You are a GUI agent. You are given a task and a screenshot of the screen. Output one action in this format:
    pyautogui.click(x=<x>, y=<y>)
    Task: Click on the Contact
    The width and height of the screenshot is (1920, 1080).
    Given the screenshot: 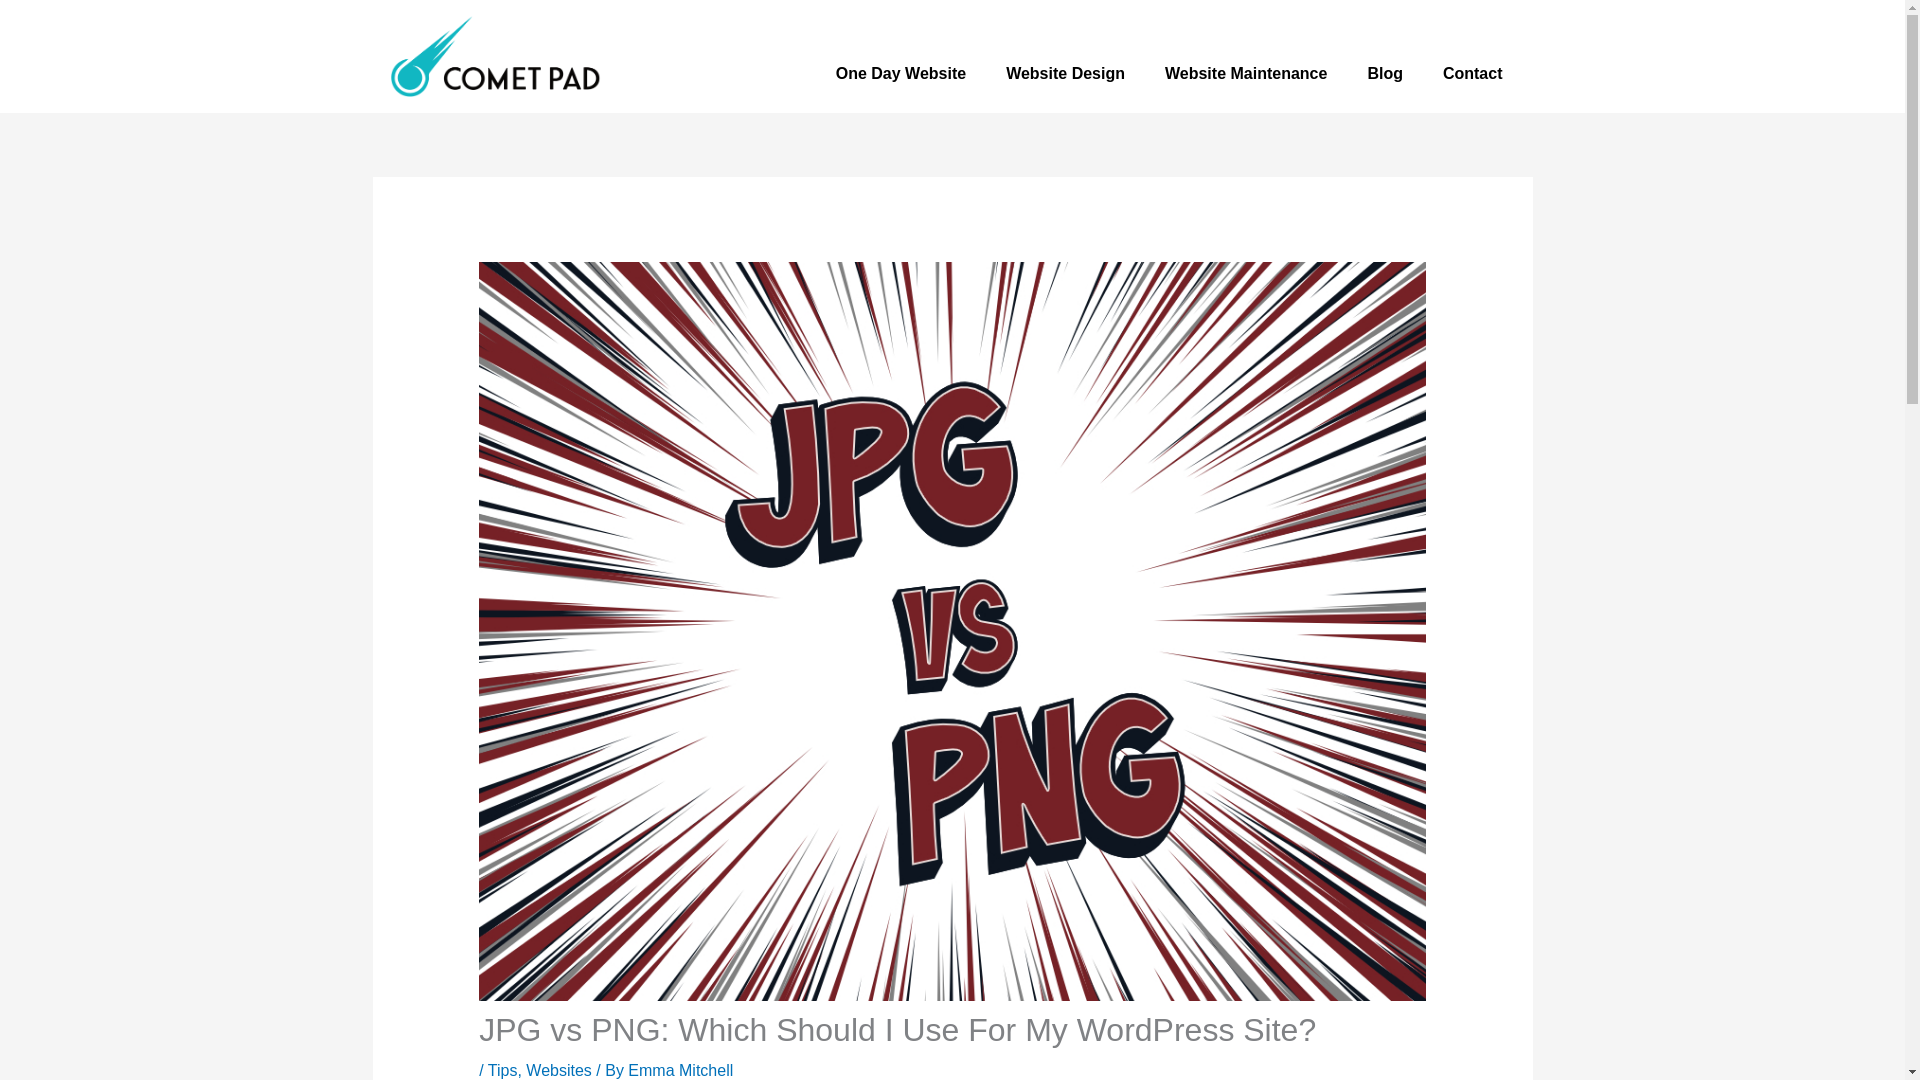 What is the action you would take?
    pyautogui.click(x=1472, y=74)
    